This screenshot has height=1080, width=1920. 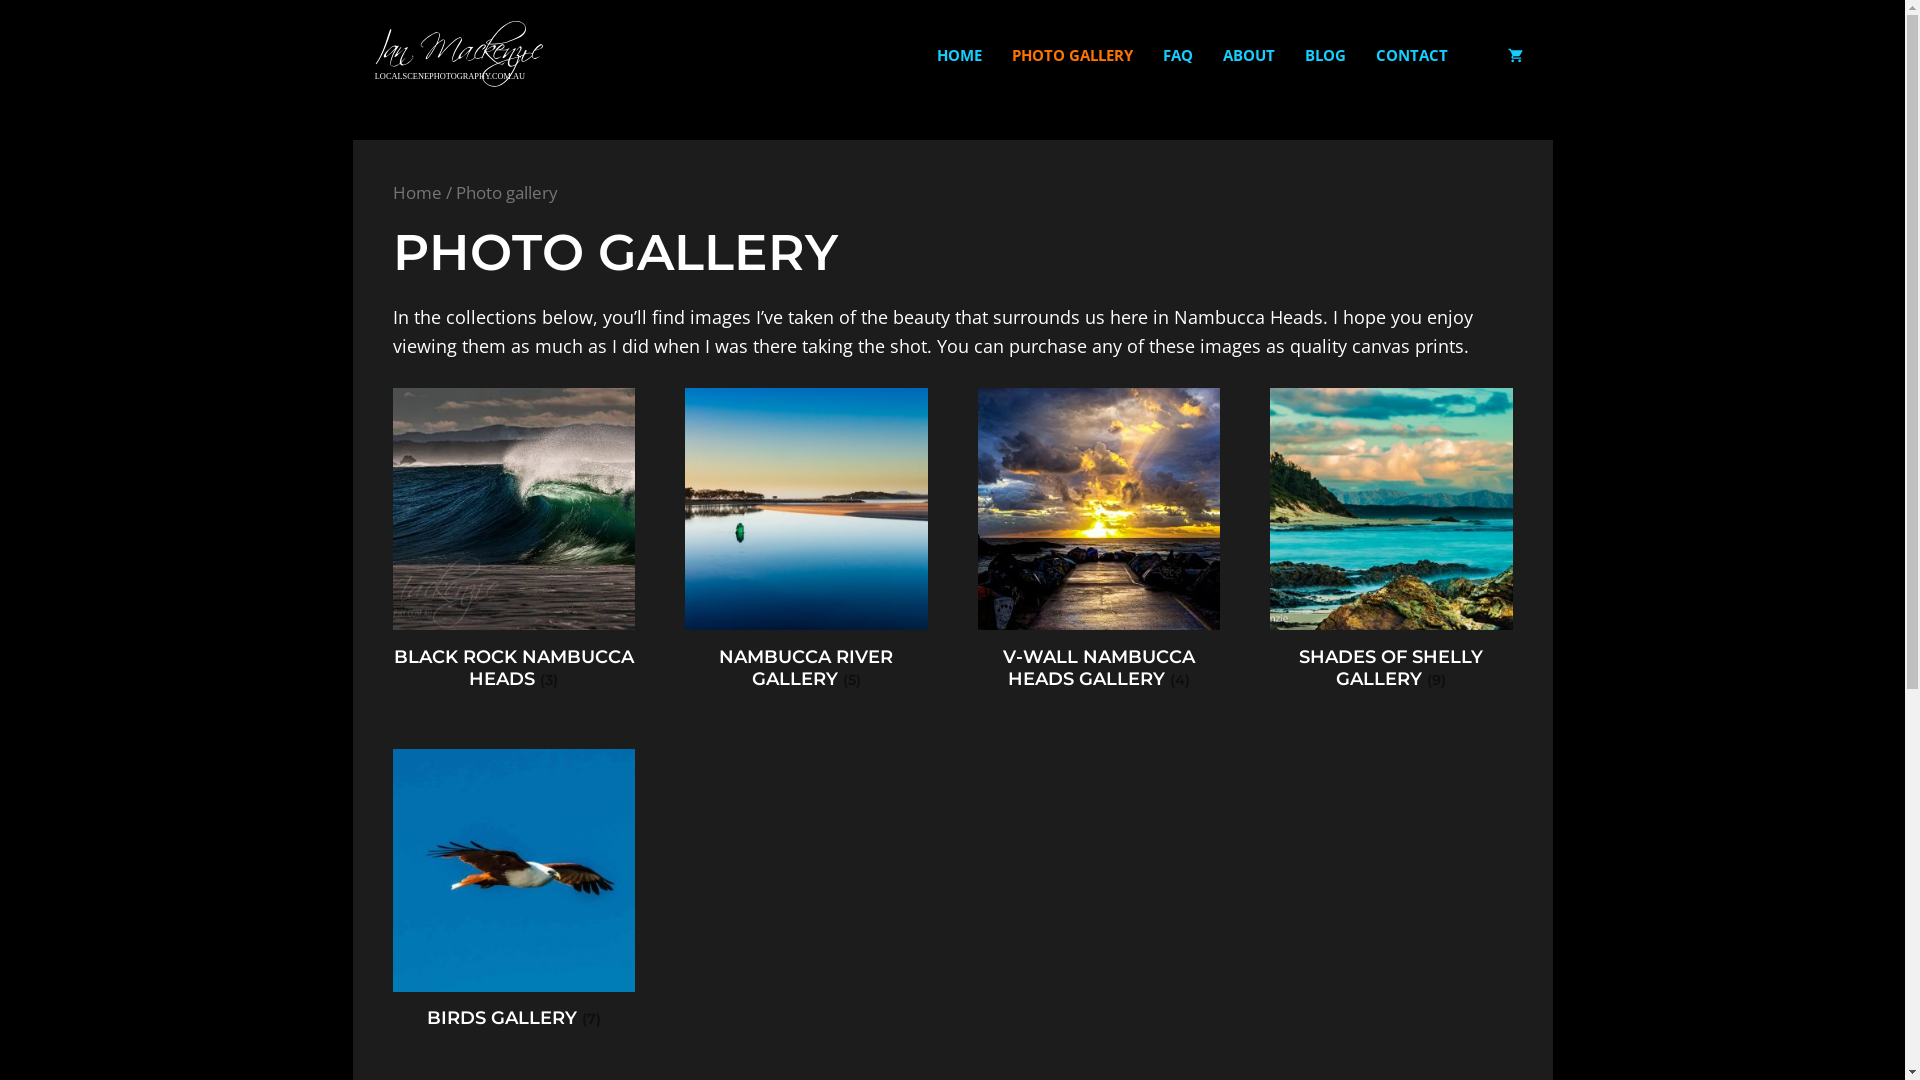 I want to click on View your shopping cart, so click(x=1514, y=55).